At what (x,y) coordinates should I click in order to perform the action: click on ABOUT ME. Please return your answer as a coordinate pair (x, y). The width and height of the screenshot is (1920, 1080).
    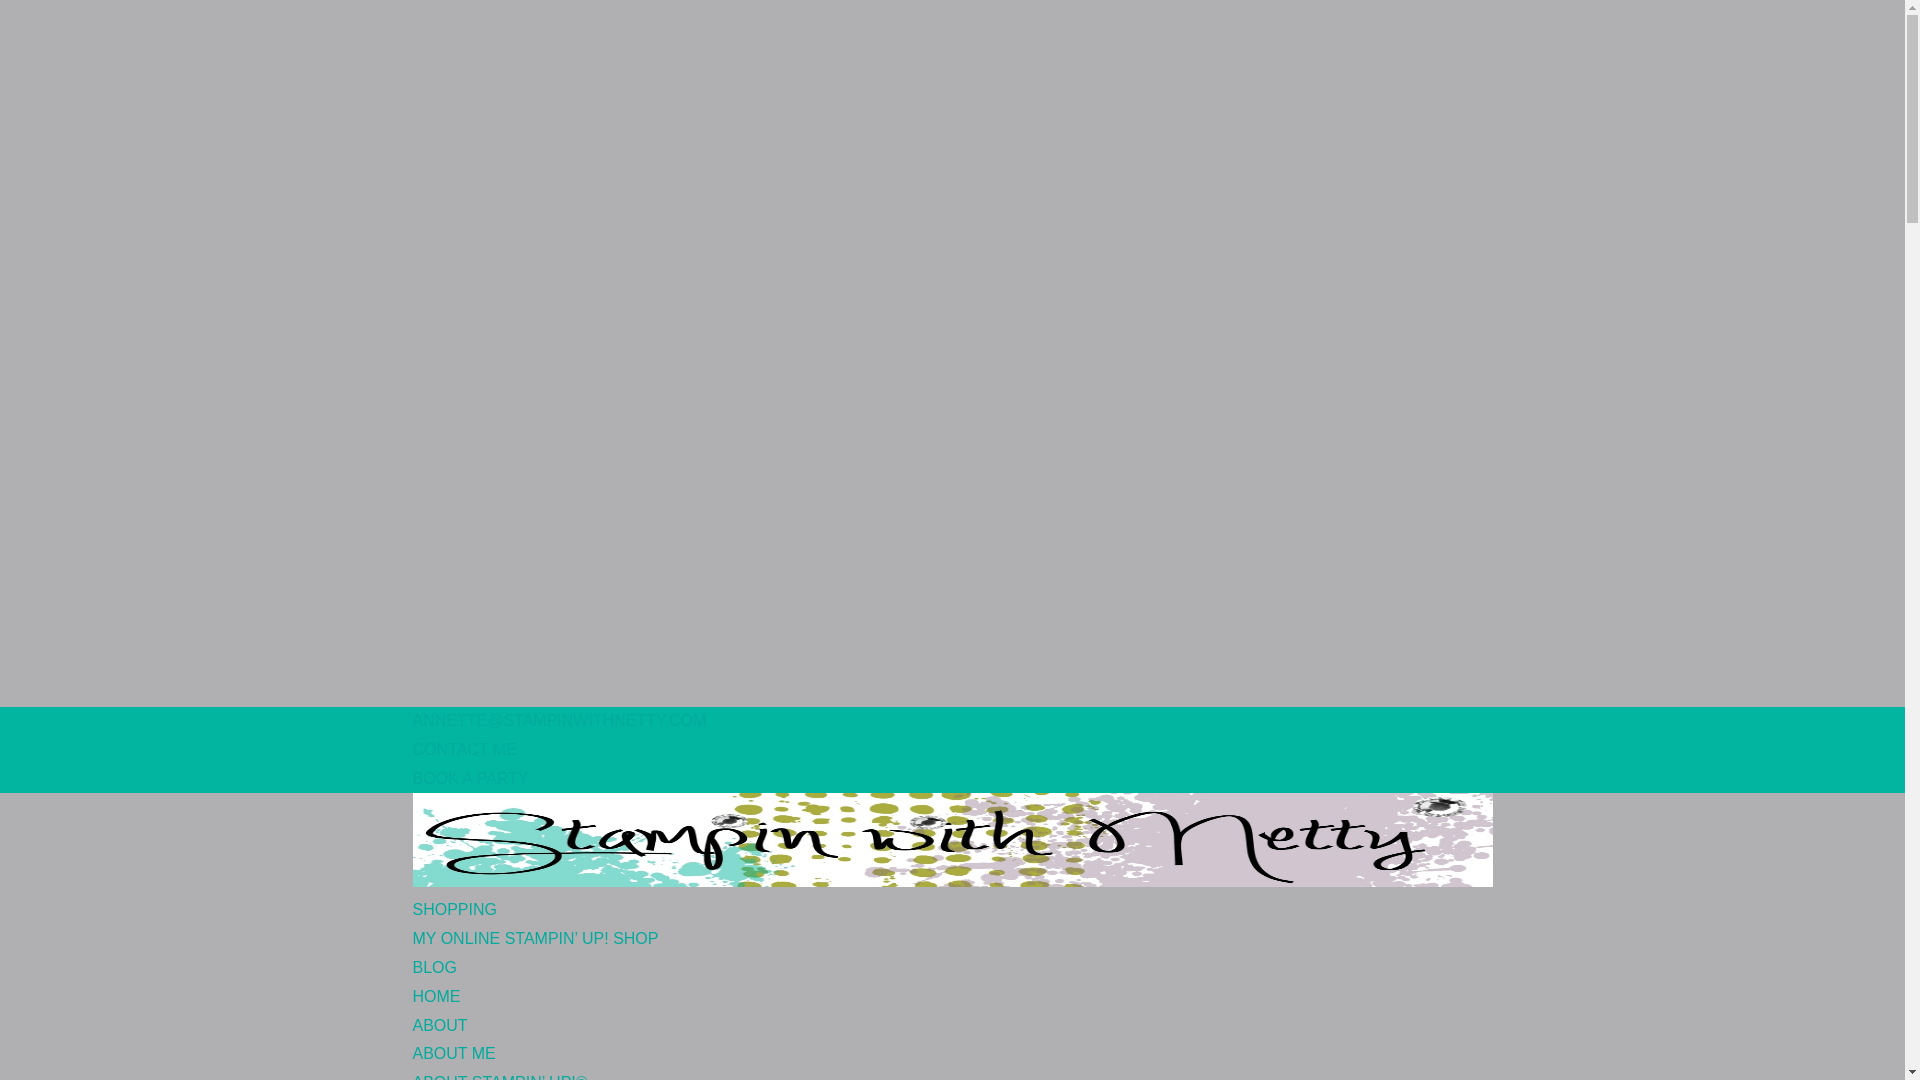
    Looking at the image, I should click on (454, 1053).